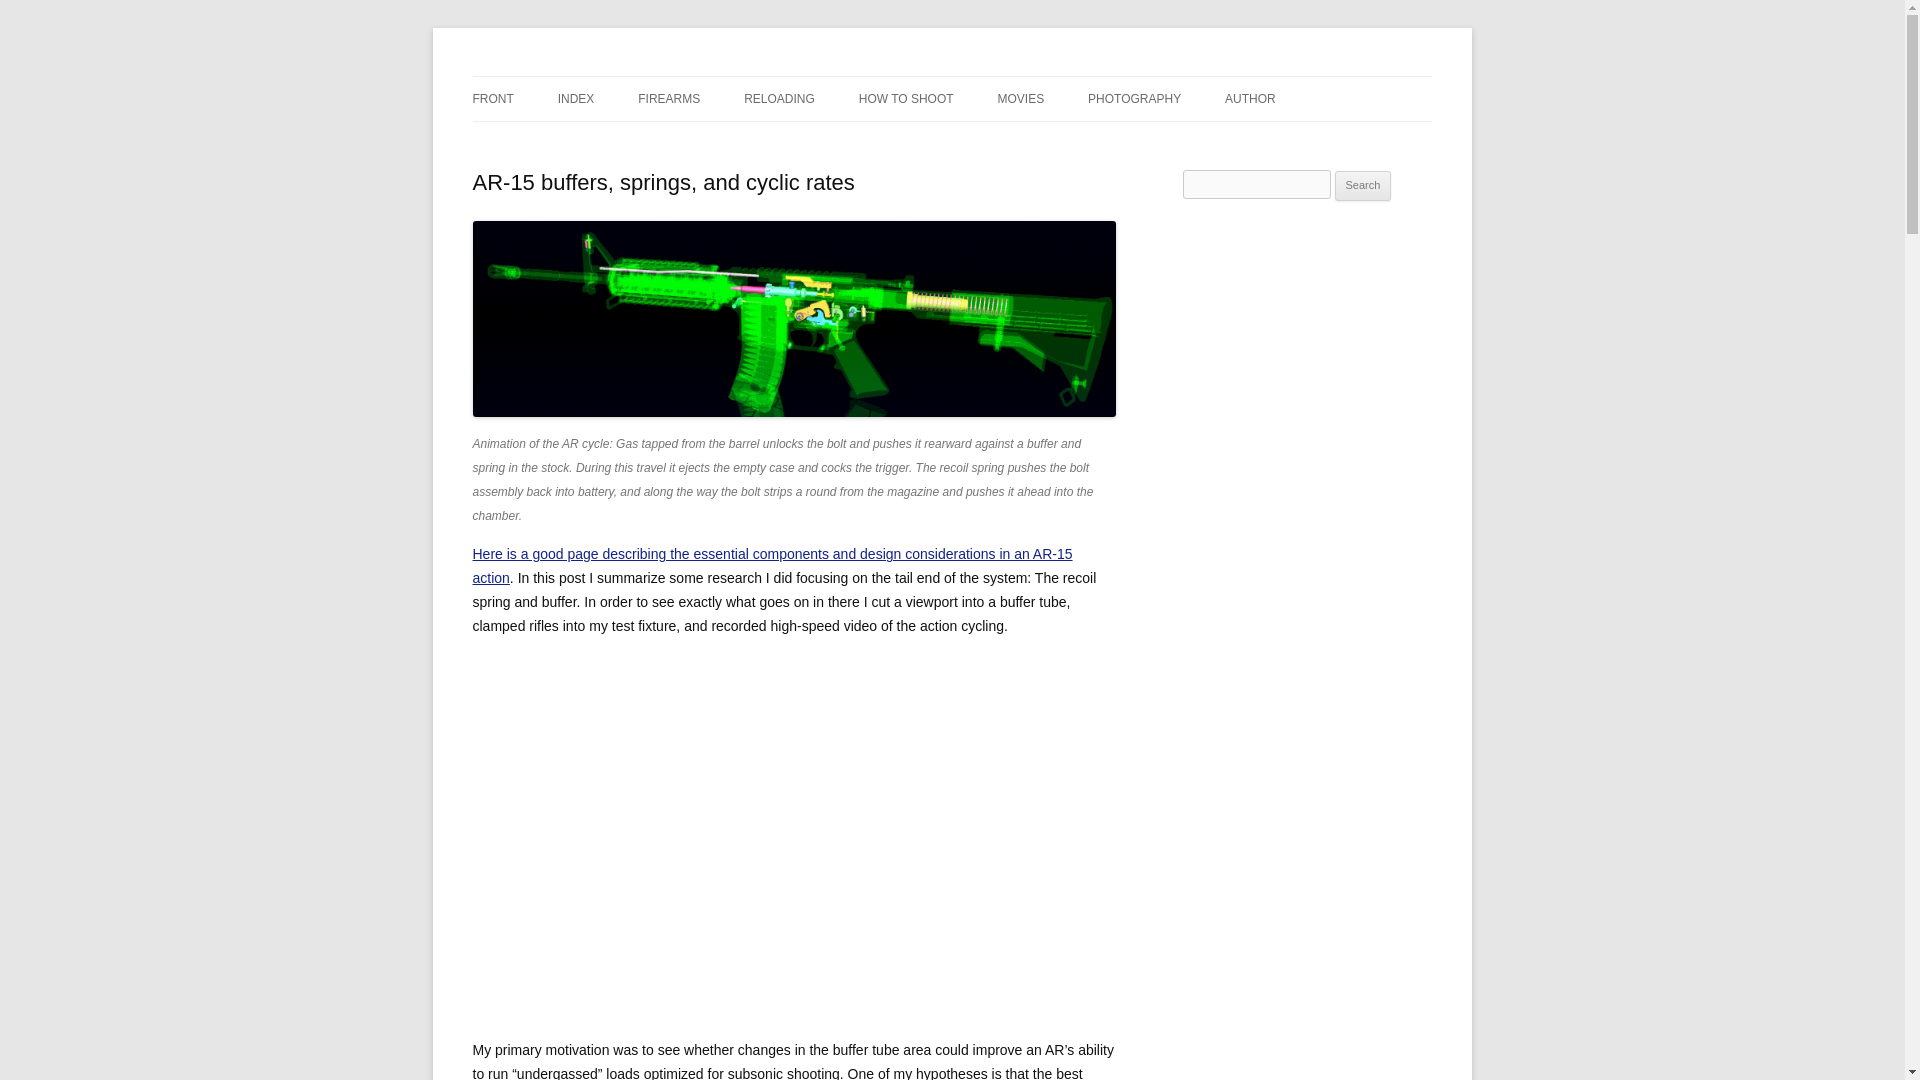  What do you see at coordinates (779, 98) in the screenshot?
I see `RELOADING` at bounding box center [779, 98].